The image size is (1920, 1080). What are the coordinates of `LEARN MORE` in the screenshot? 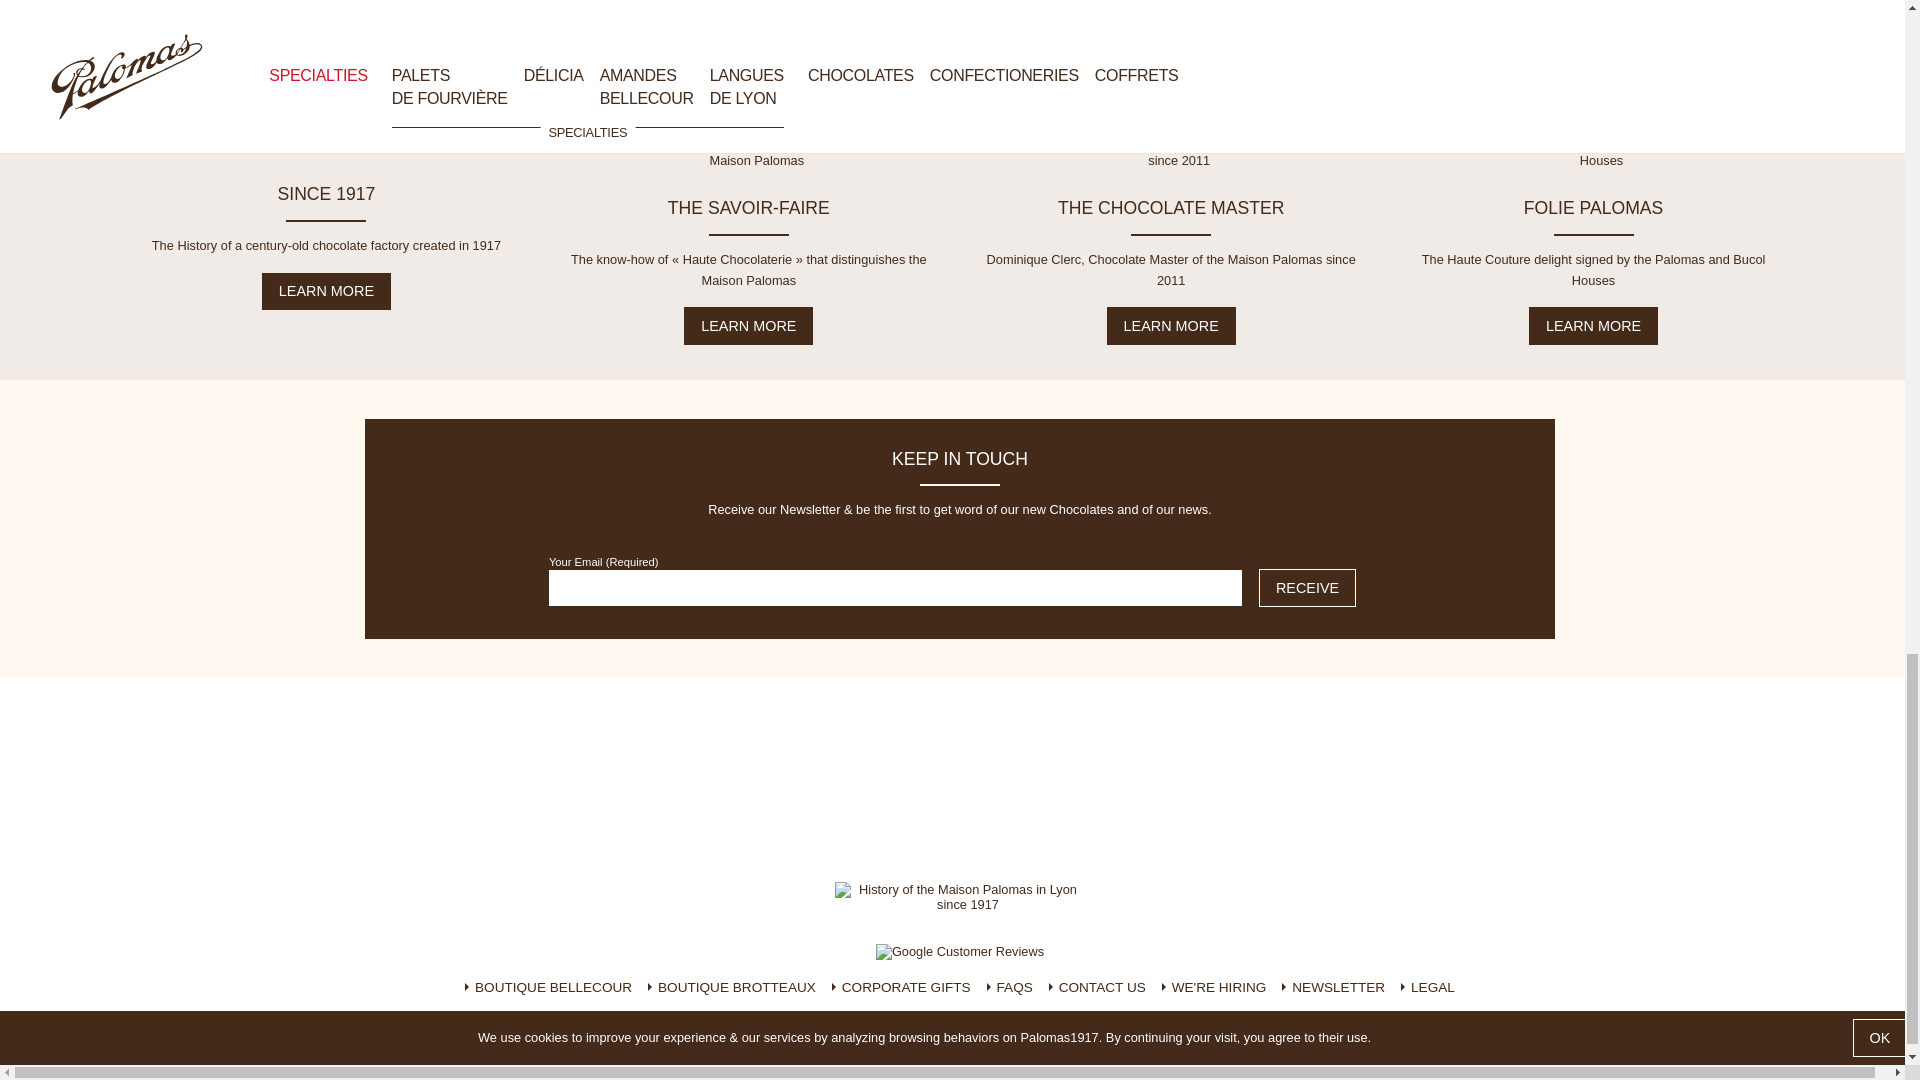 It's located at (748, 325).